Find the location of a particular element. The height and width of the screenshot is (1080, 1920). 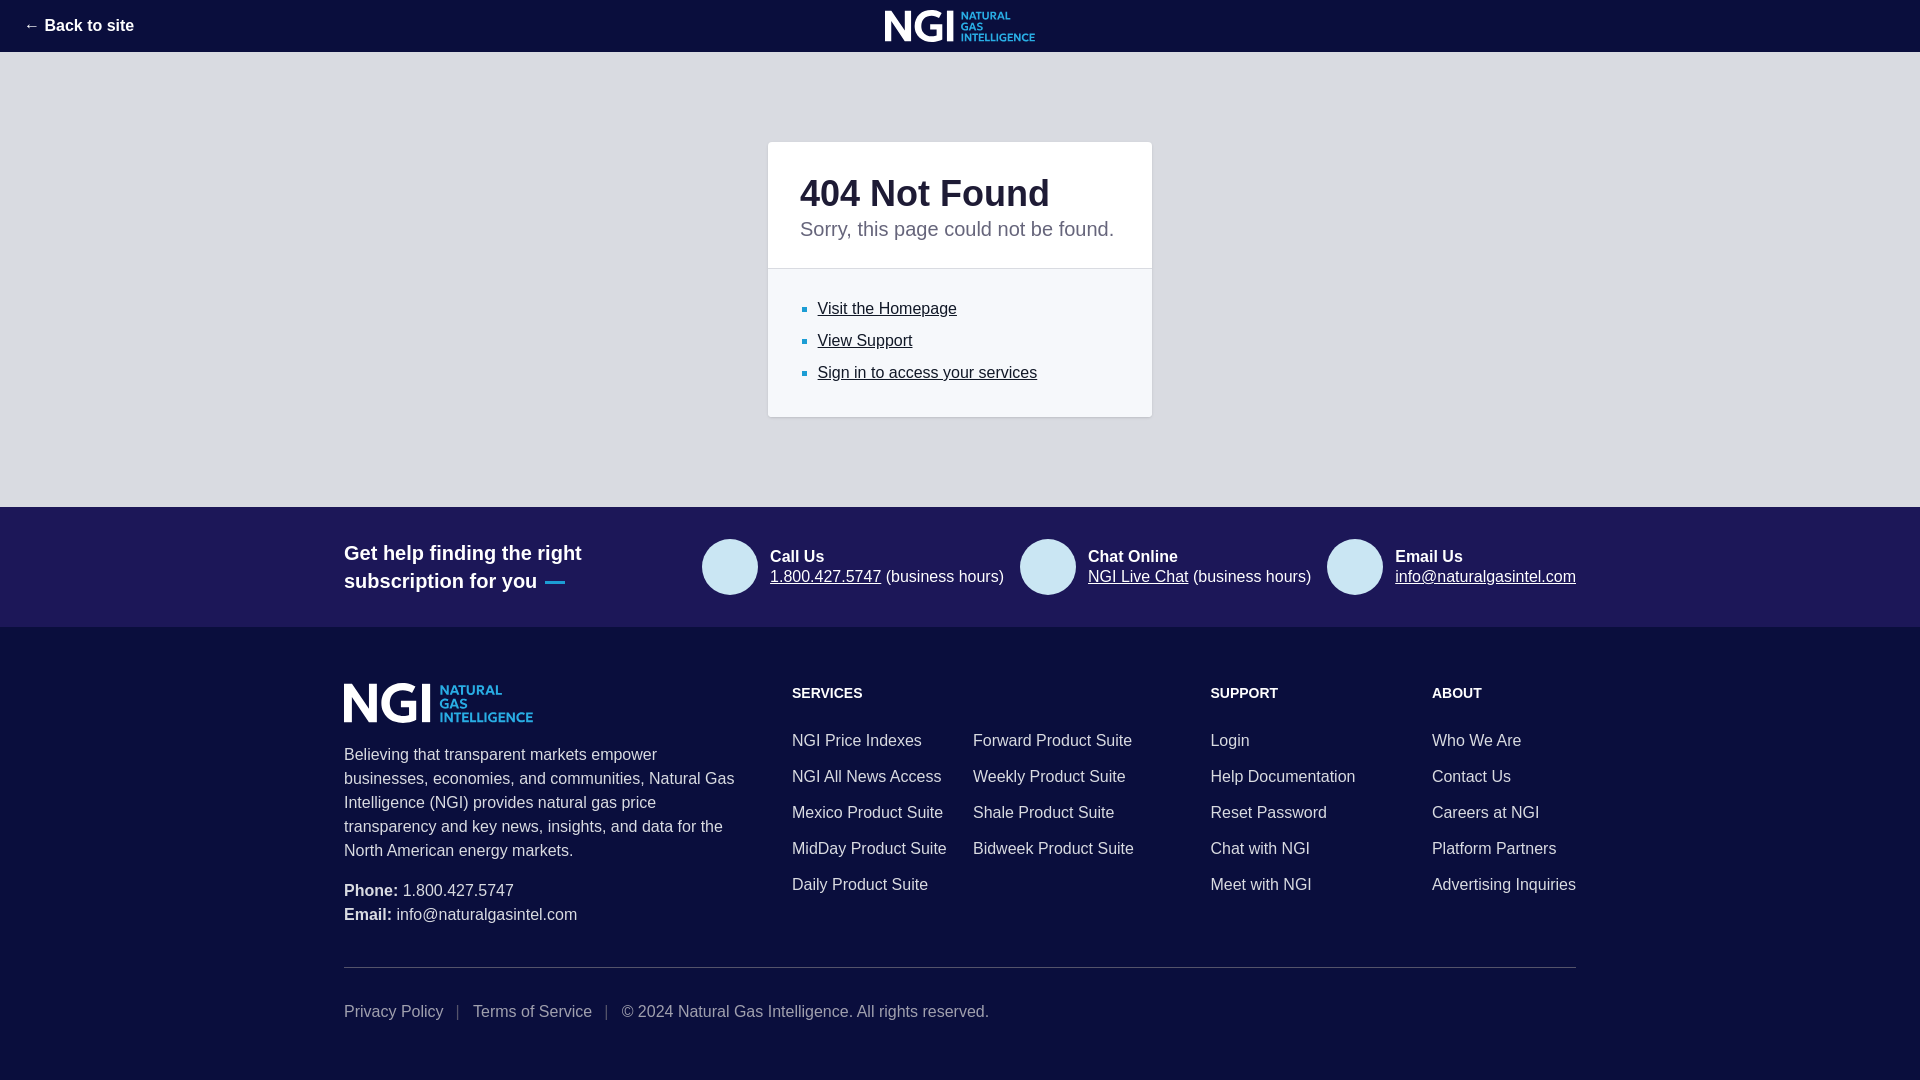

Who We Are is located at coordinates (1504, 740).